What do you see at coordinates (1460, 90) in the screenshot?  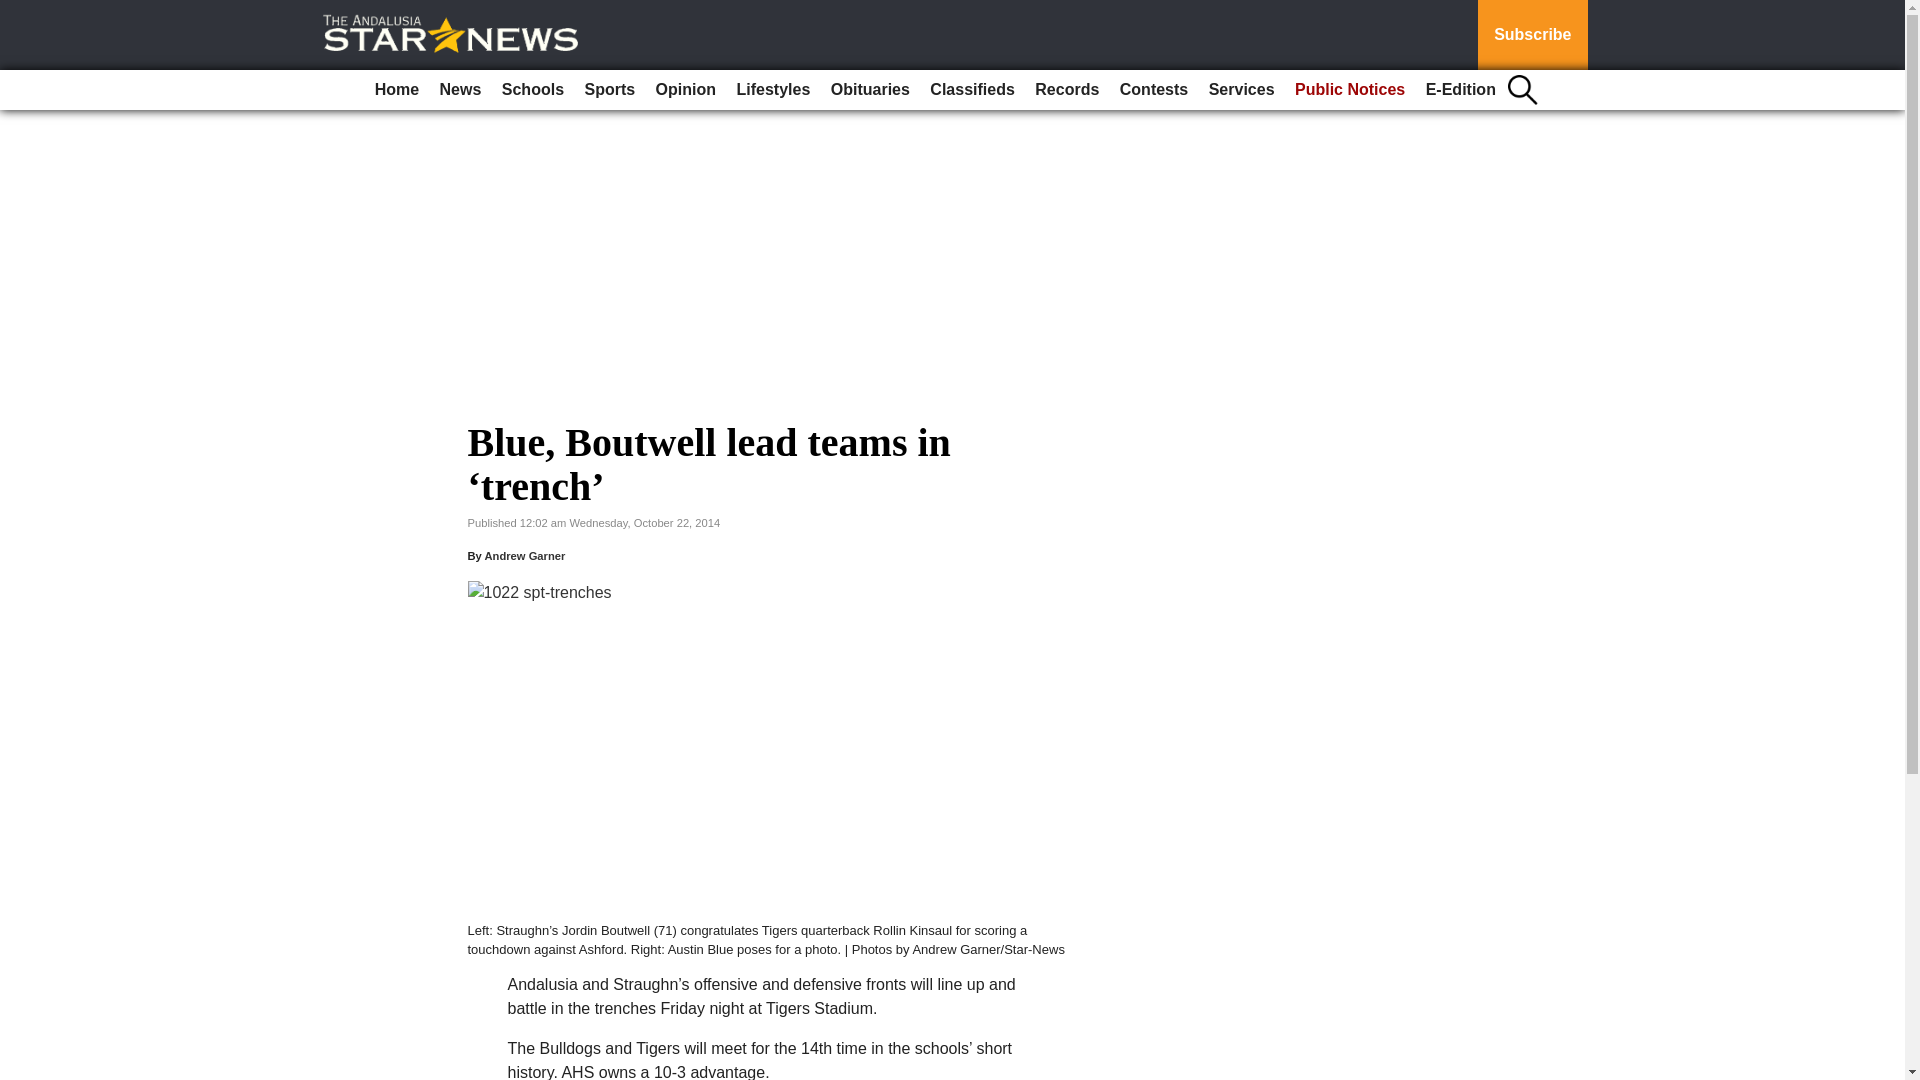 I see `E-Edition` at bounding box center [1460, 90].